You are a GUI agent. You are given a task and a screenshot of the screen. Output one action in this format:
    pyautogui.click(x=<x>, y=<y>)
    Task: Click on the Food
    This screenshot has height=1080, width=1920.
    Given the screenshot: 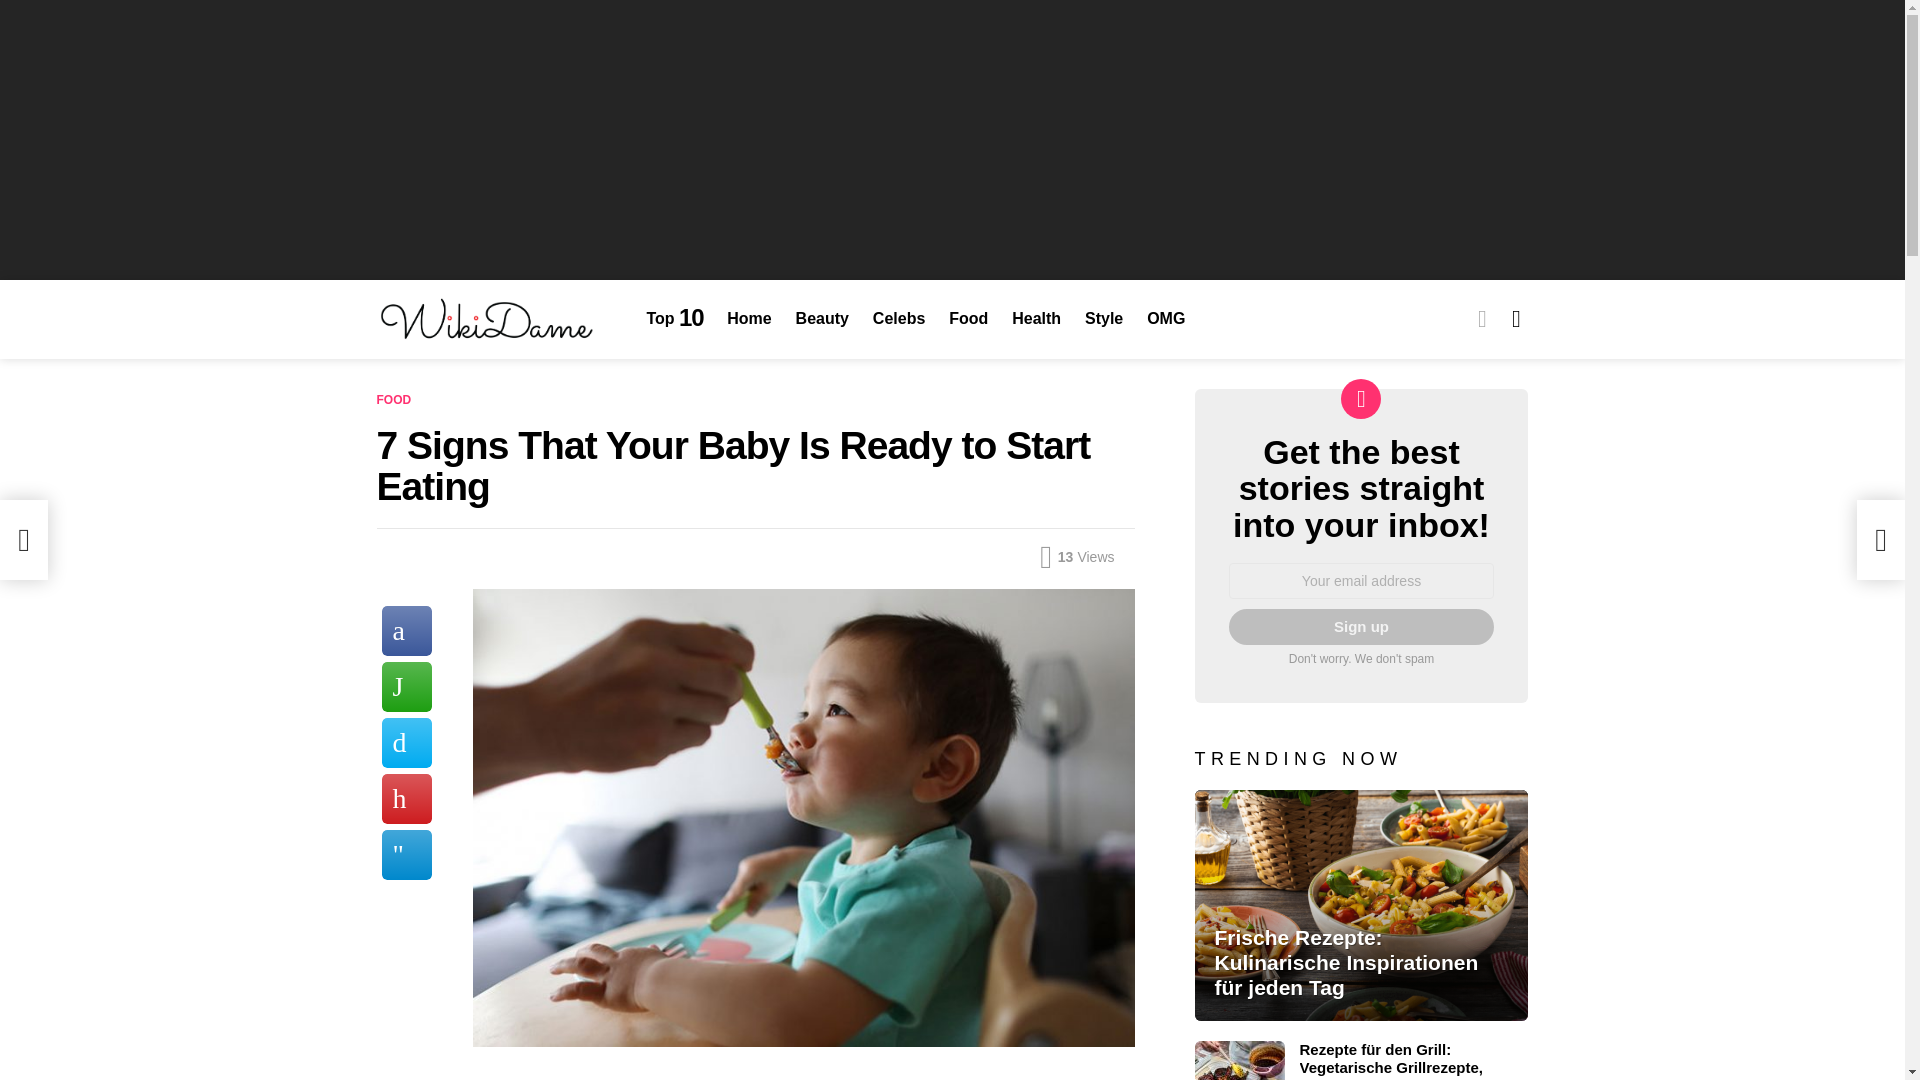 What is the action you would take?
    pyautogui.click(x=968, y=318)
    